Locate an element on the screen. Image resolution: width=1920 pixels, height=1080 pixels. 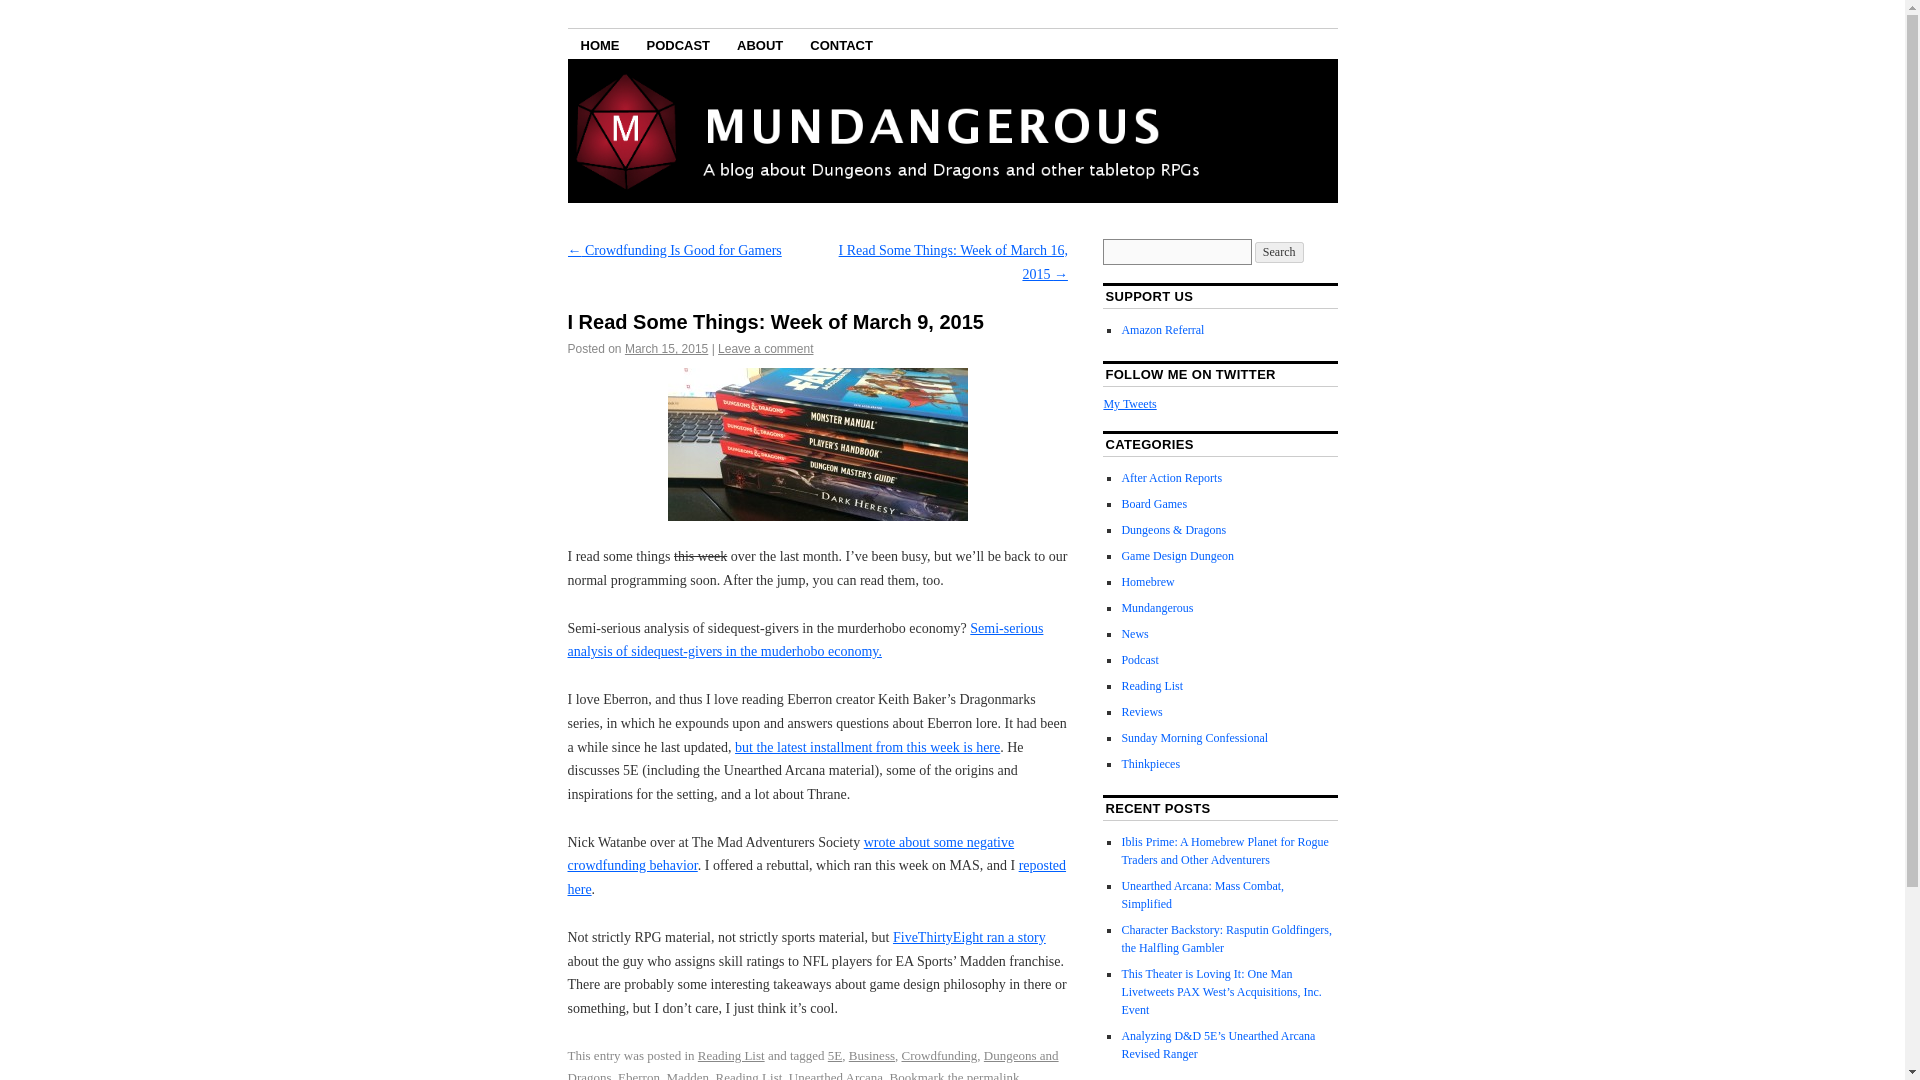
Madden is located at coordinates (687, 1075).